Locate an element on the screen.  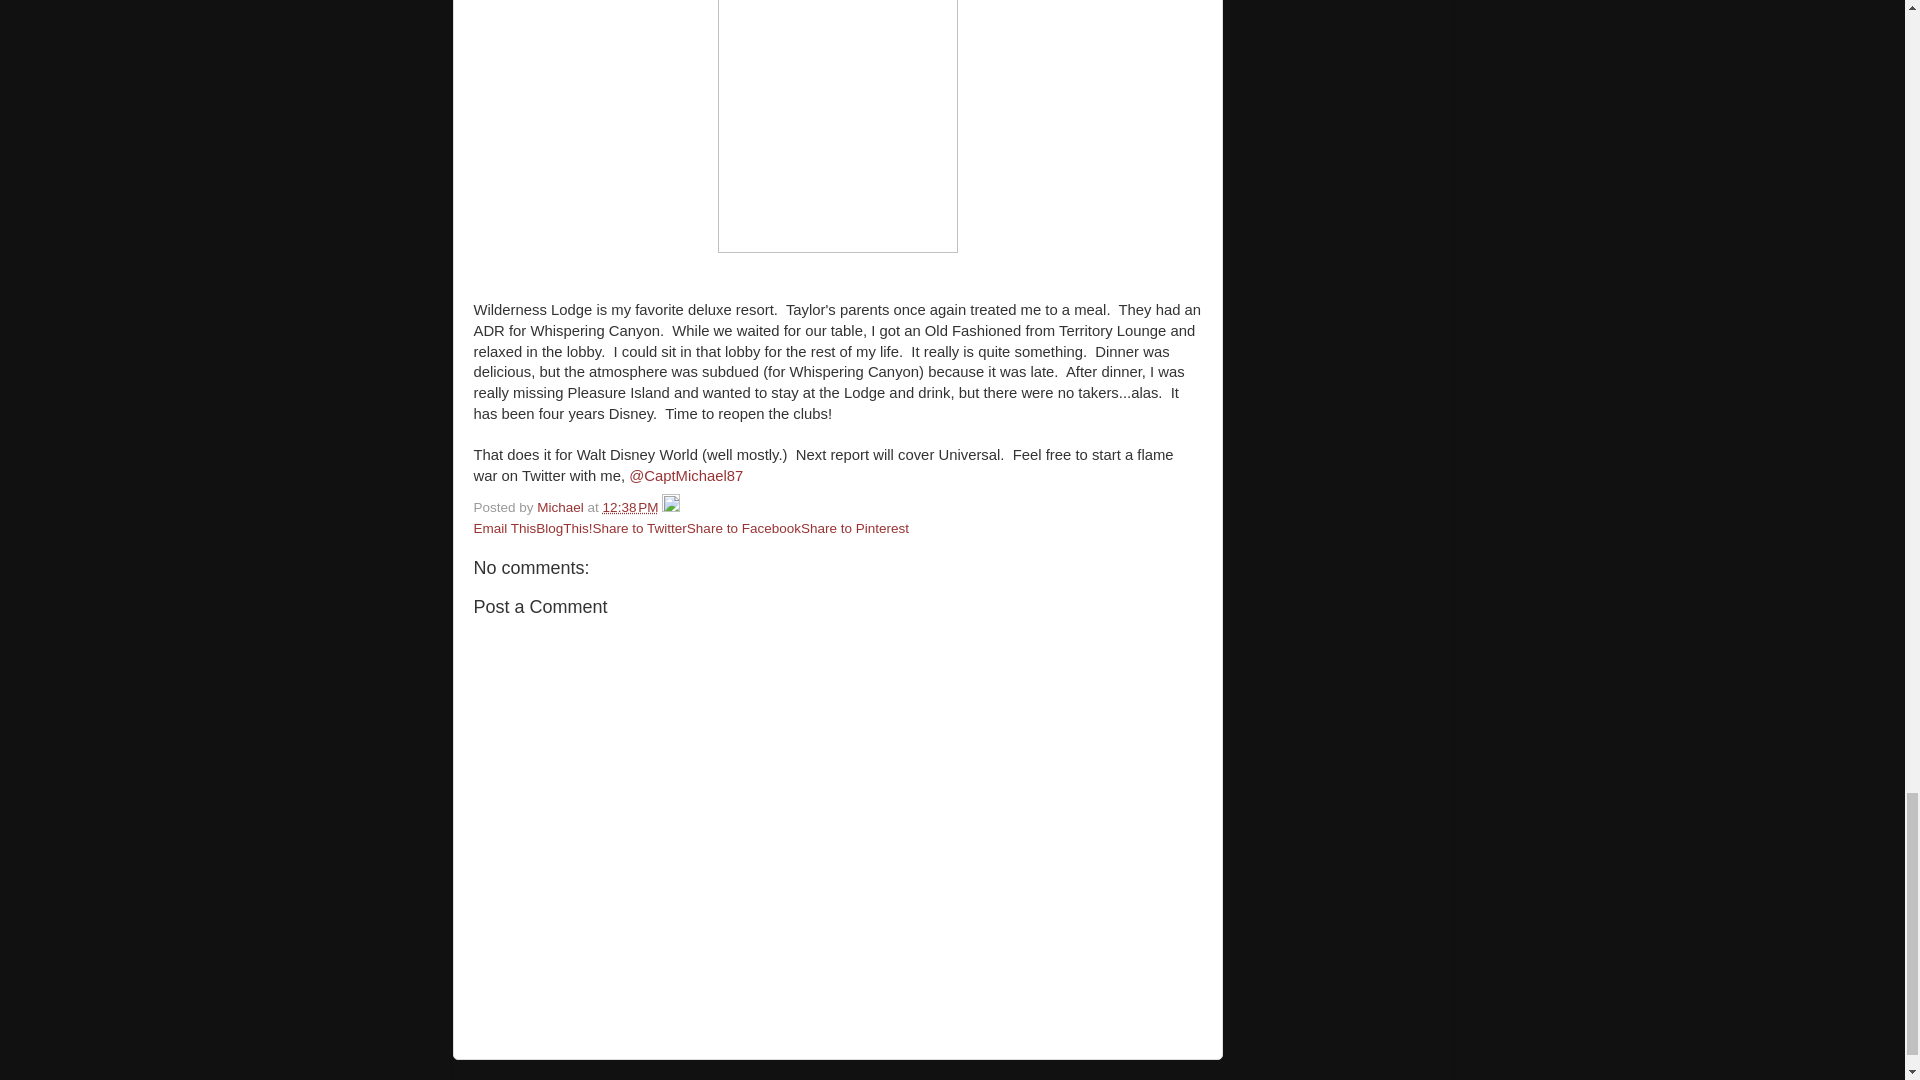
Share to Facebook is located at coordinates (744, 528).